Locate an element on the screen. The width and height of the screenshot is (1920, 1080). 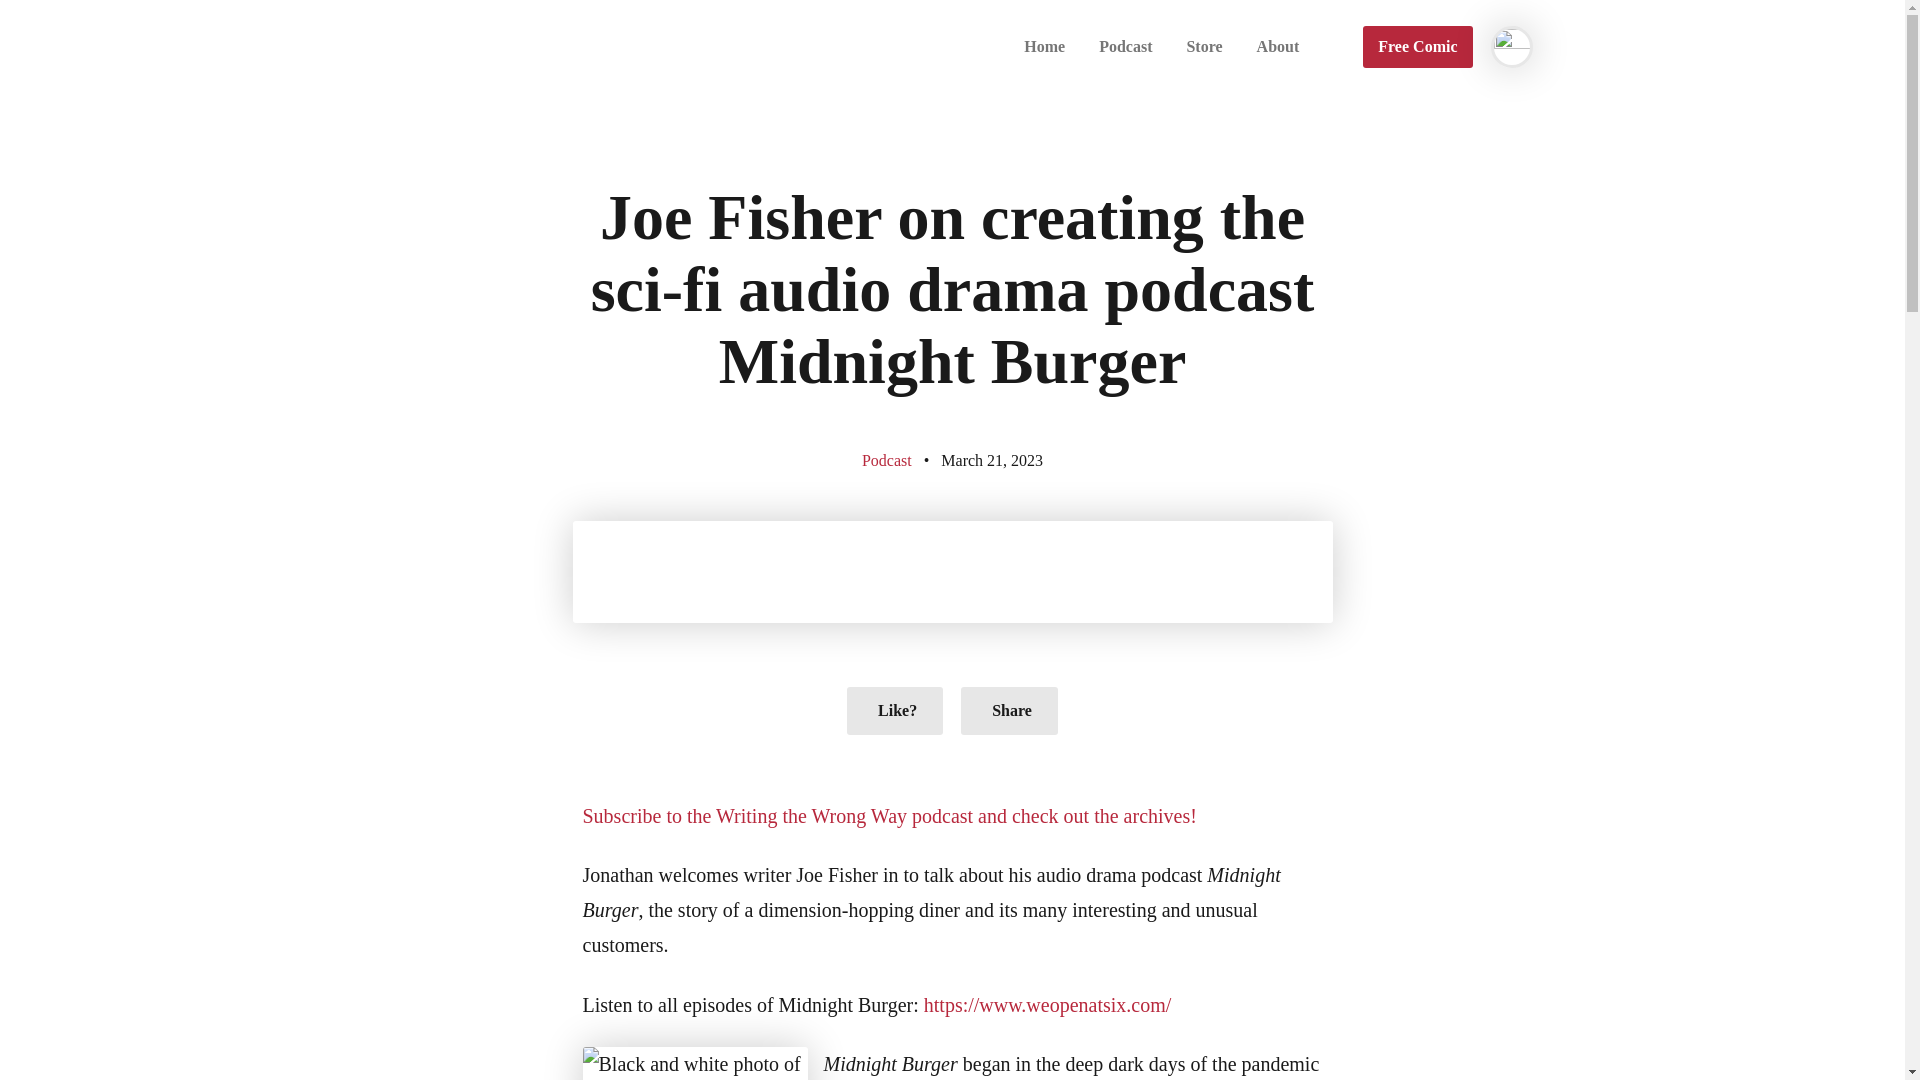
Share is located at coordinates (1009, 710).